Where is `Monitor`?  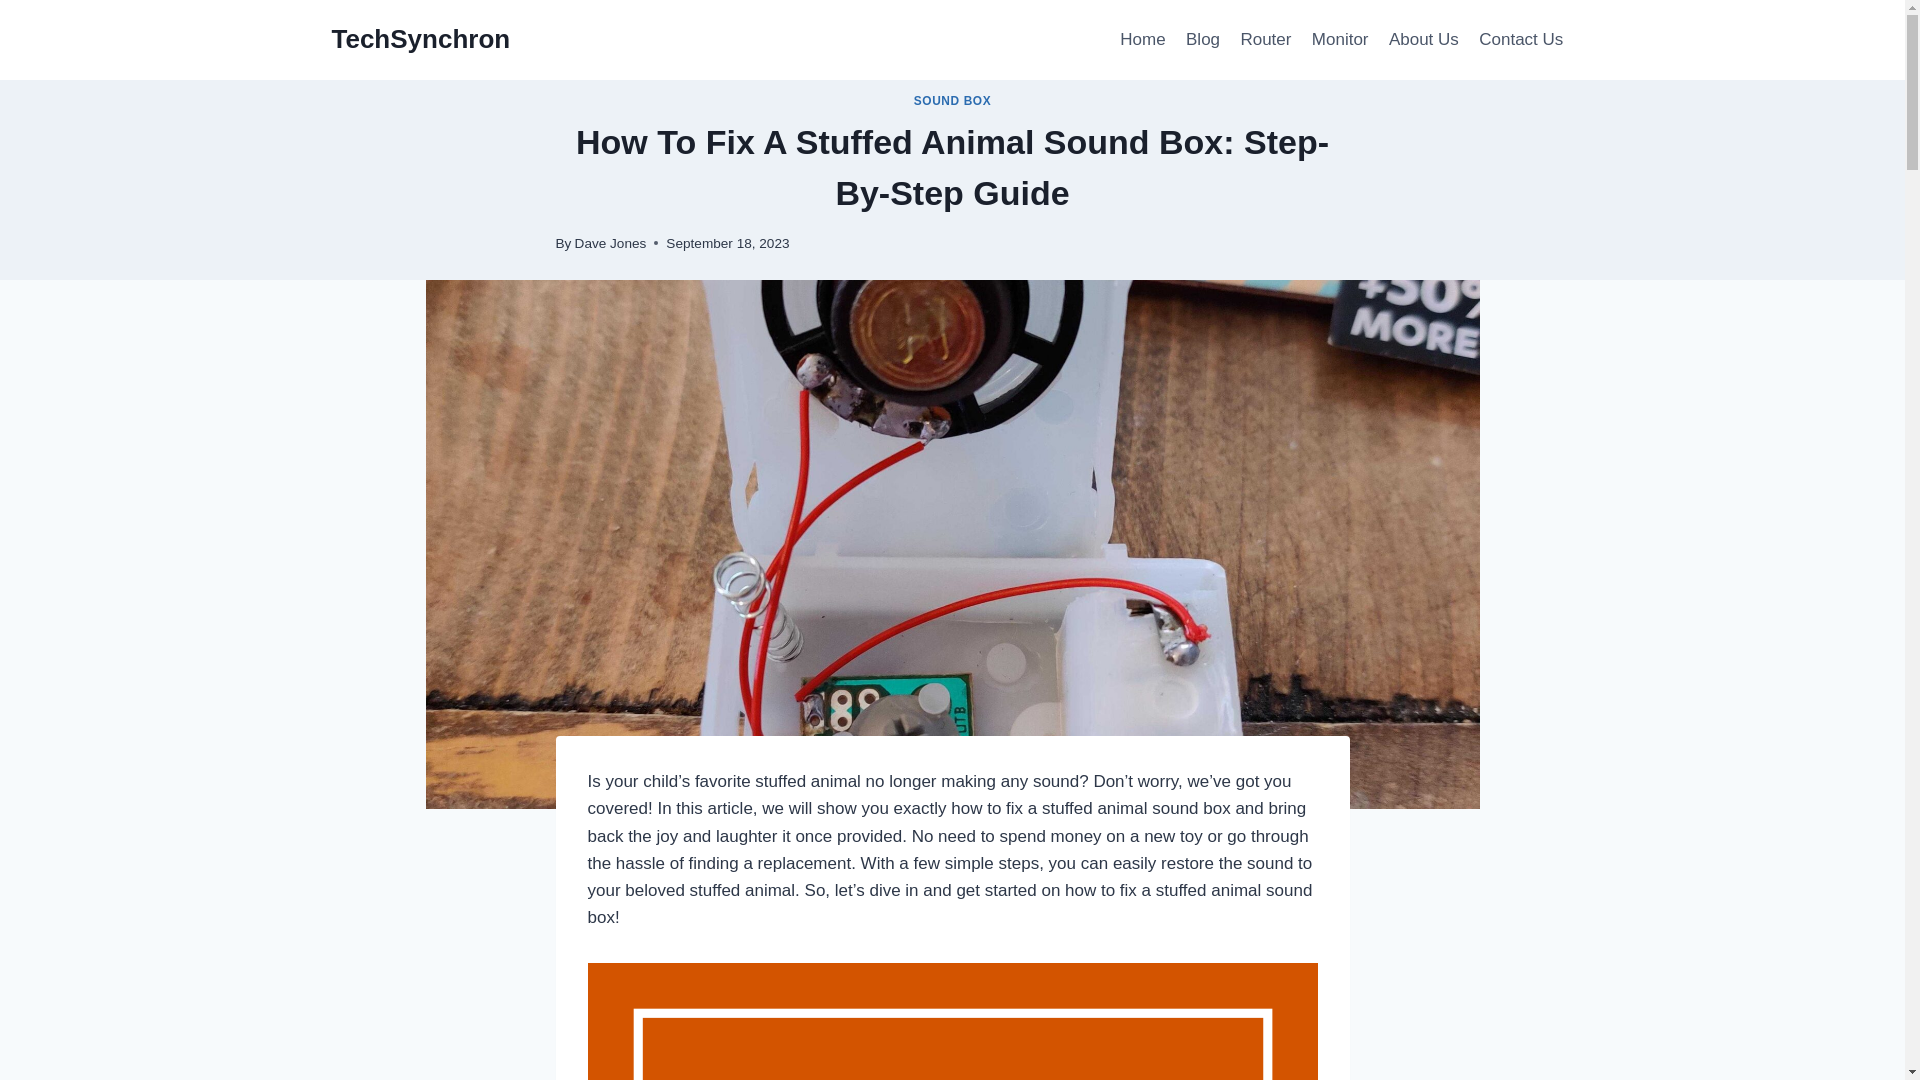 Monitor is located at coordinates (1340, 40).